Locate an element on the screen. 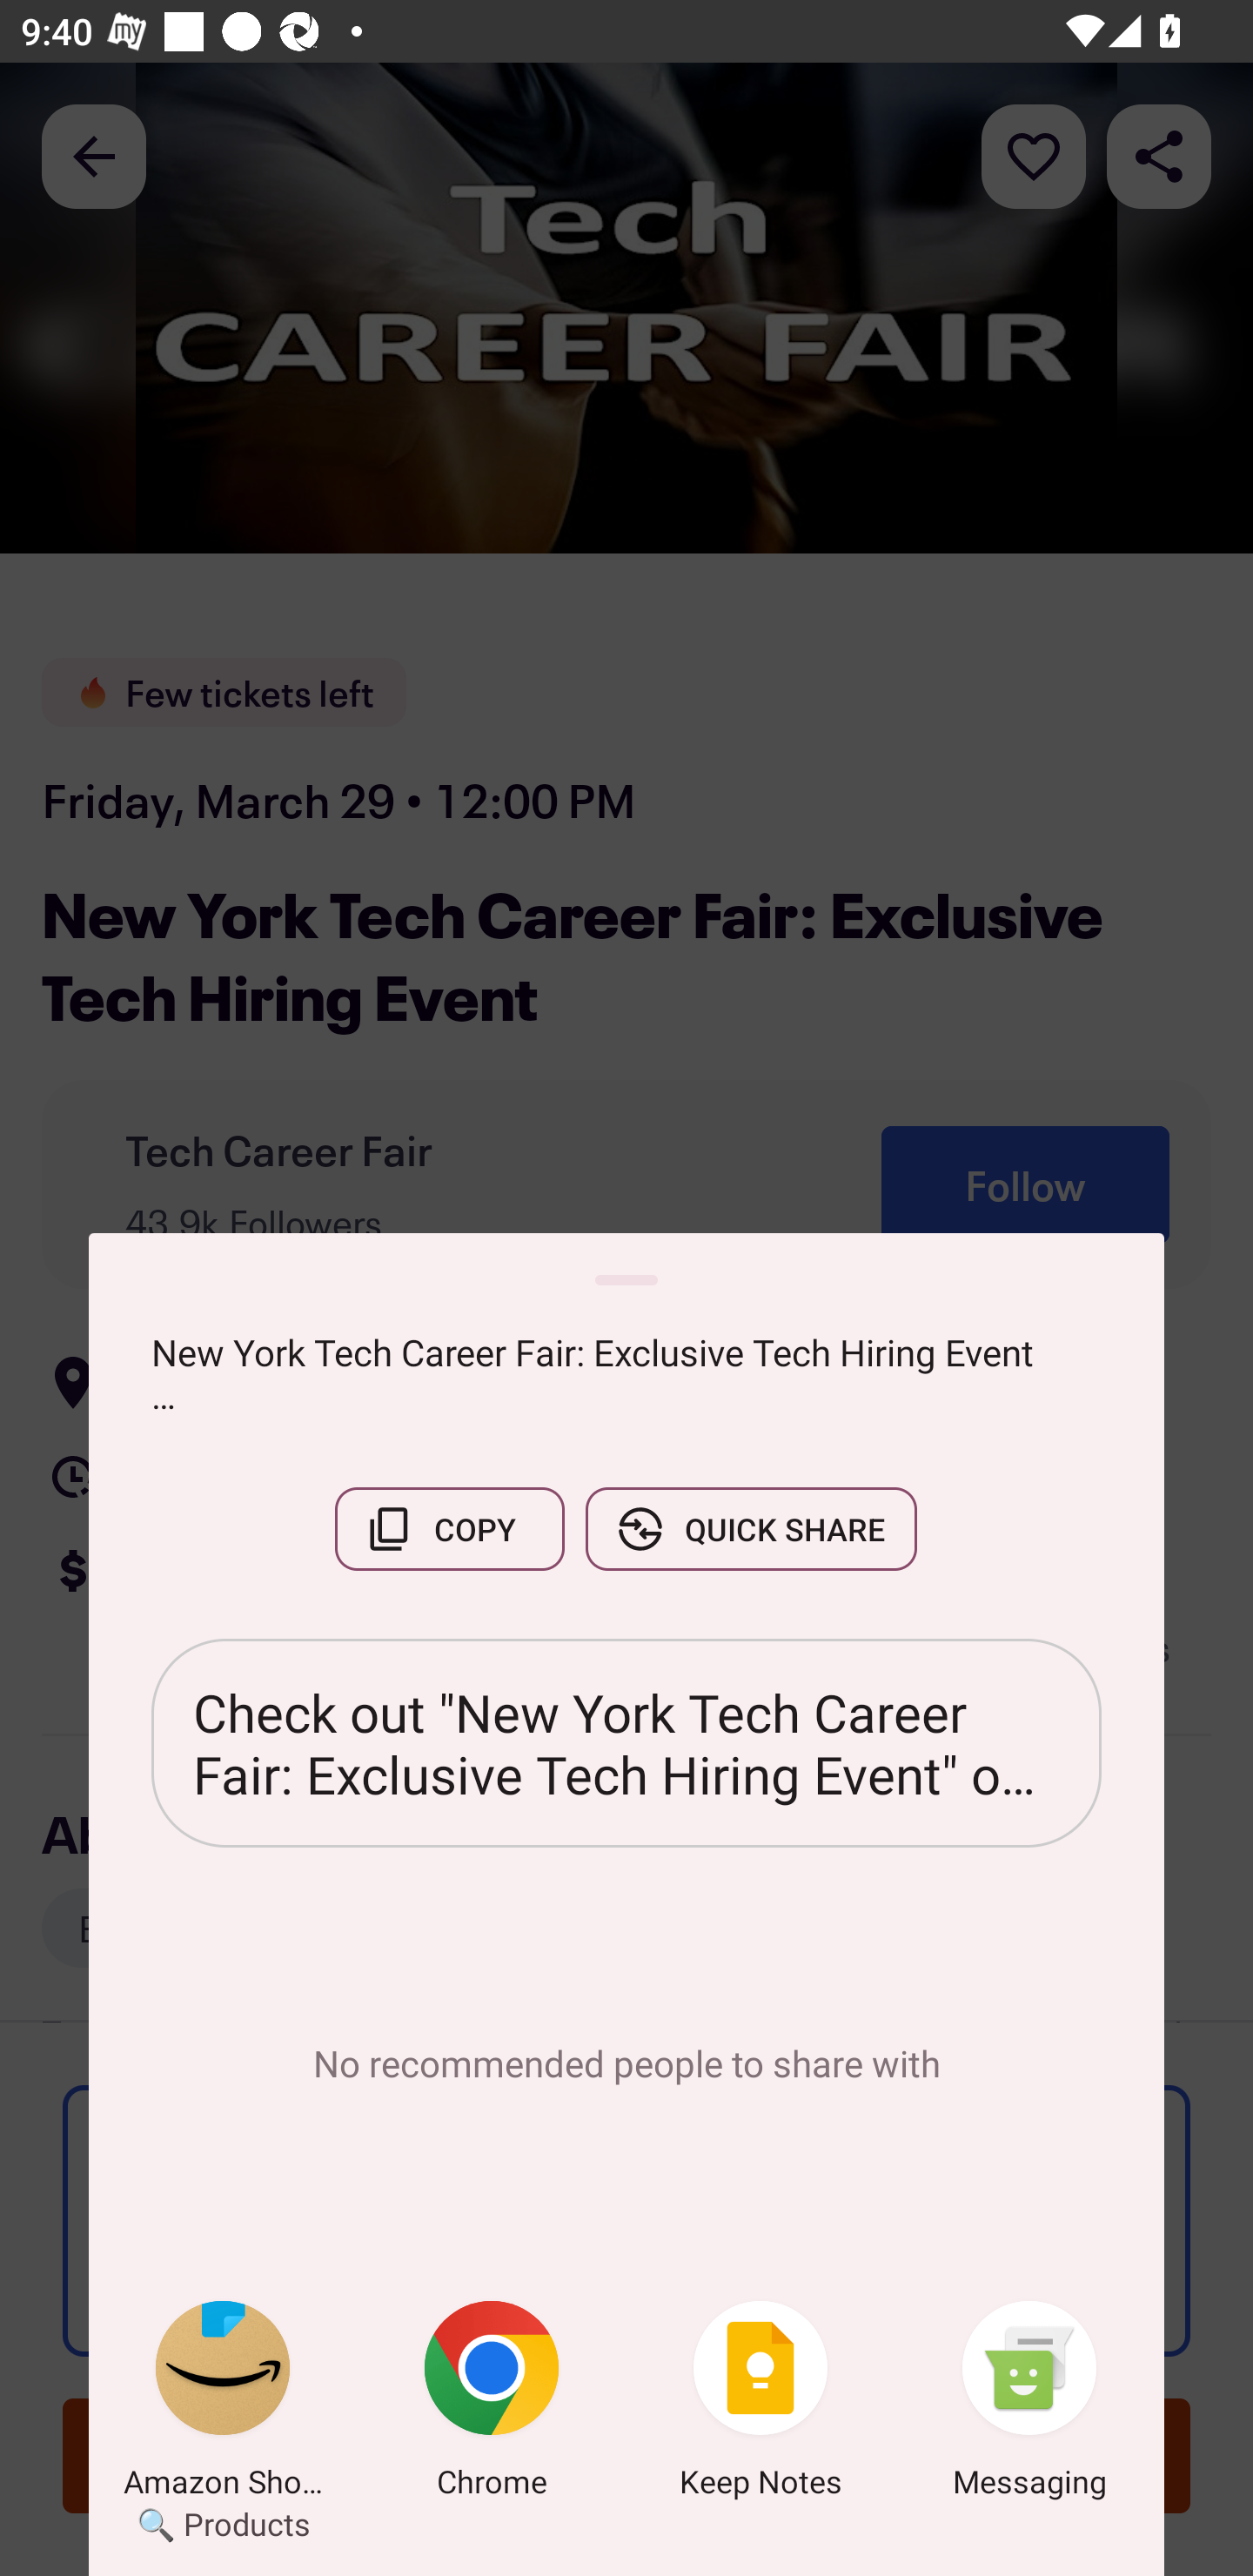  Amazon Shopping 🔍 Products is located at coordinates (223, 2405).